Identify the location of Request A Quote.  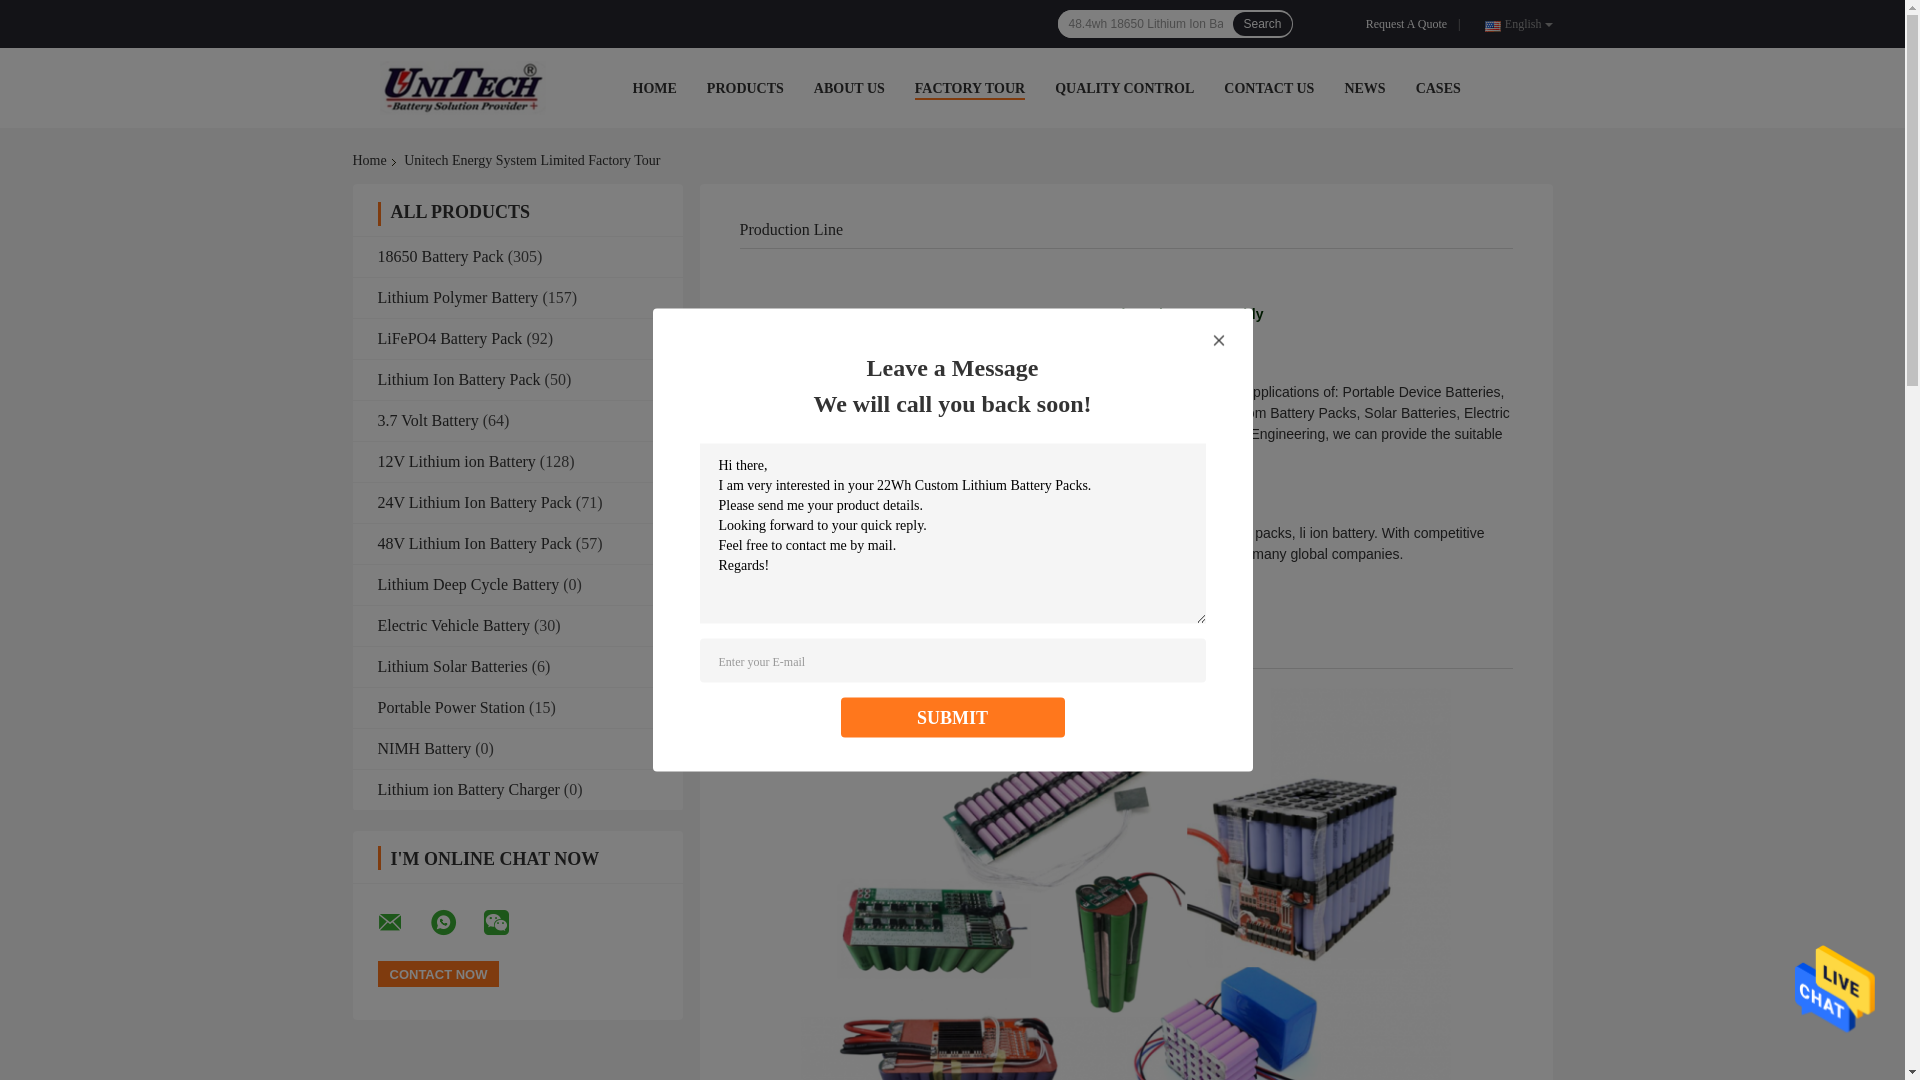
(1410, 24).